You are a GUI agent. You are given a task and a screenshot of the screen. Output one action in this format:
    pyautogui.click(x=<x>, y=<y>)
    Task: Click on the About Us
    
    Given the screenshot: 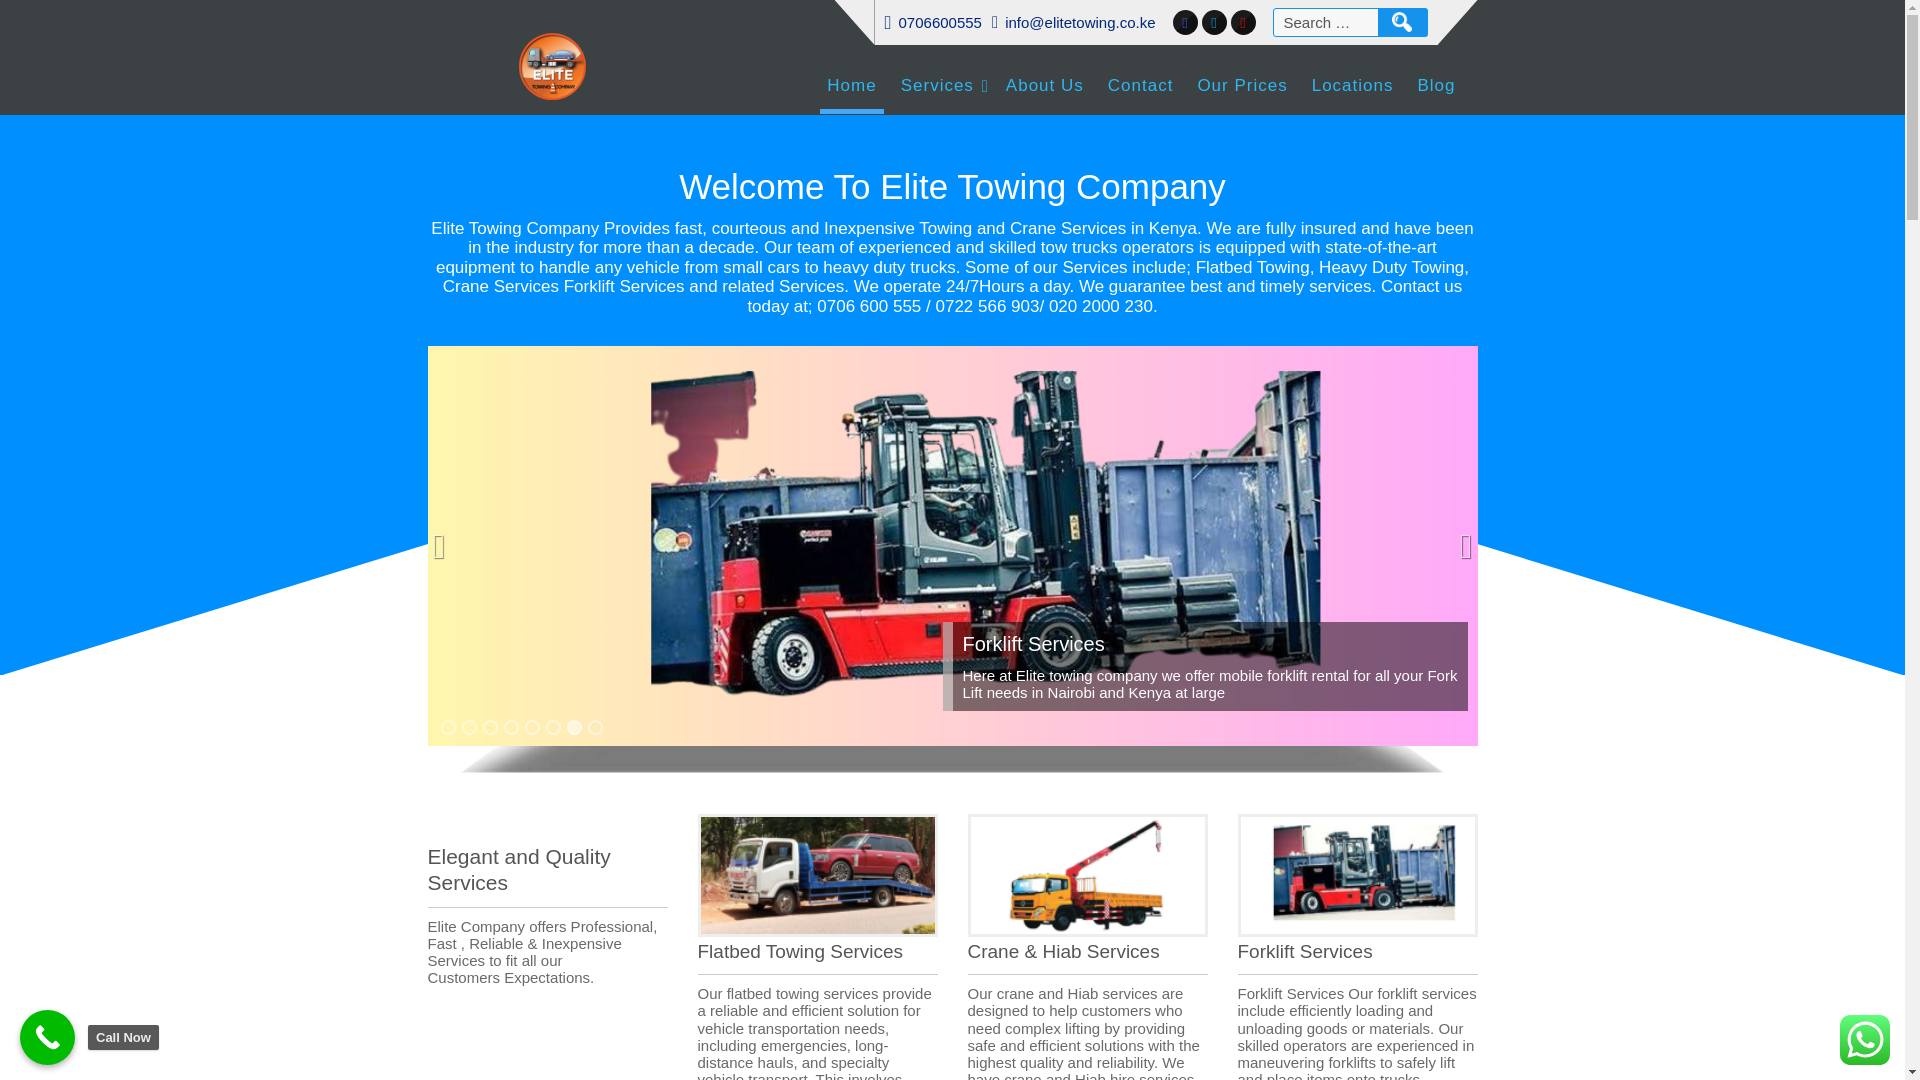 What is the action you would take?
    pyautogui.click(x=1044, y=88)
    